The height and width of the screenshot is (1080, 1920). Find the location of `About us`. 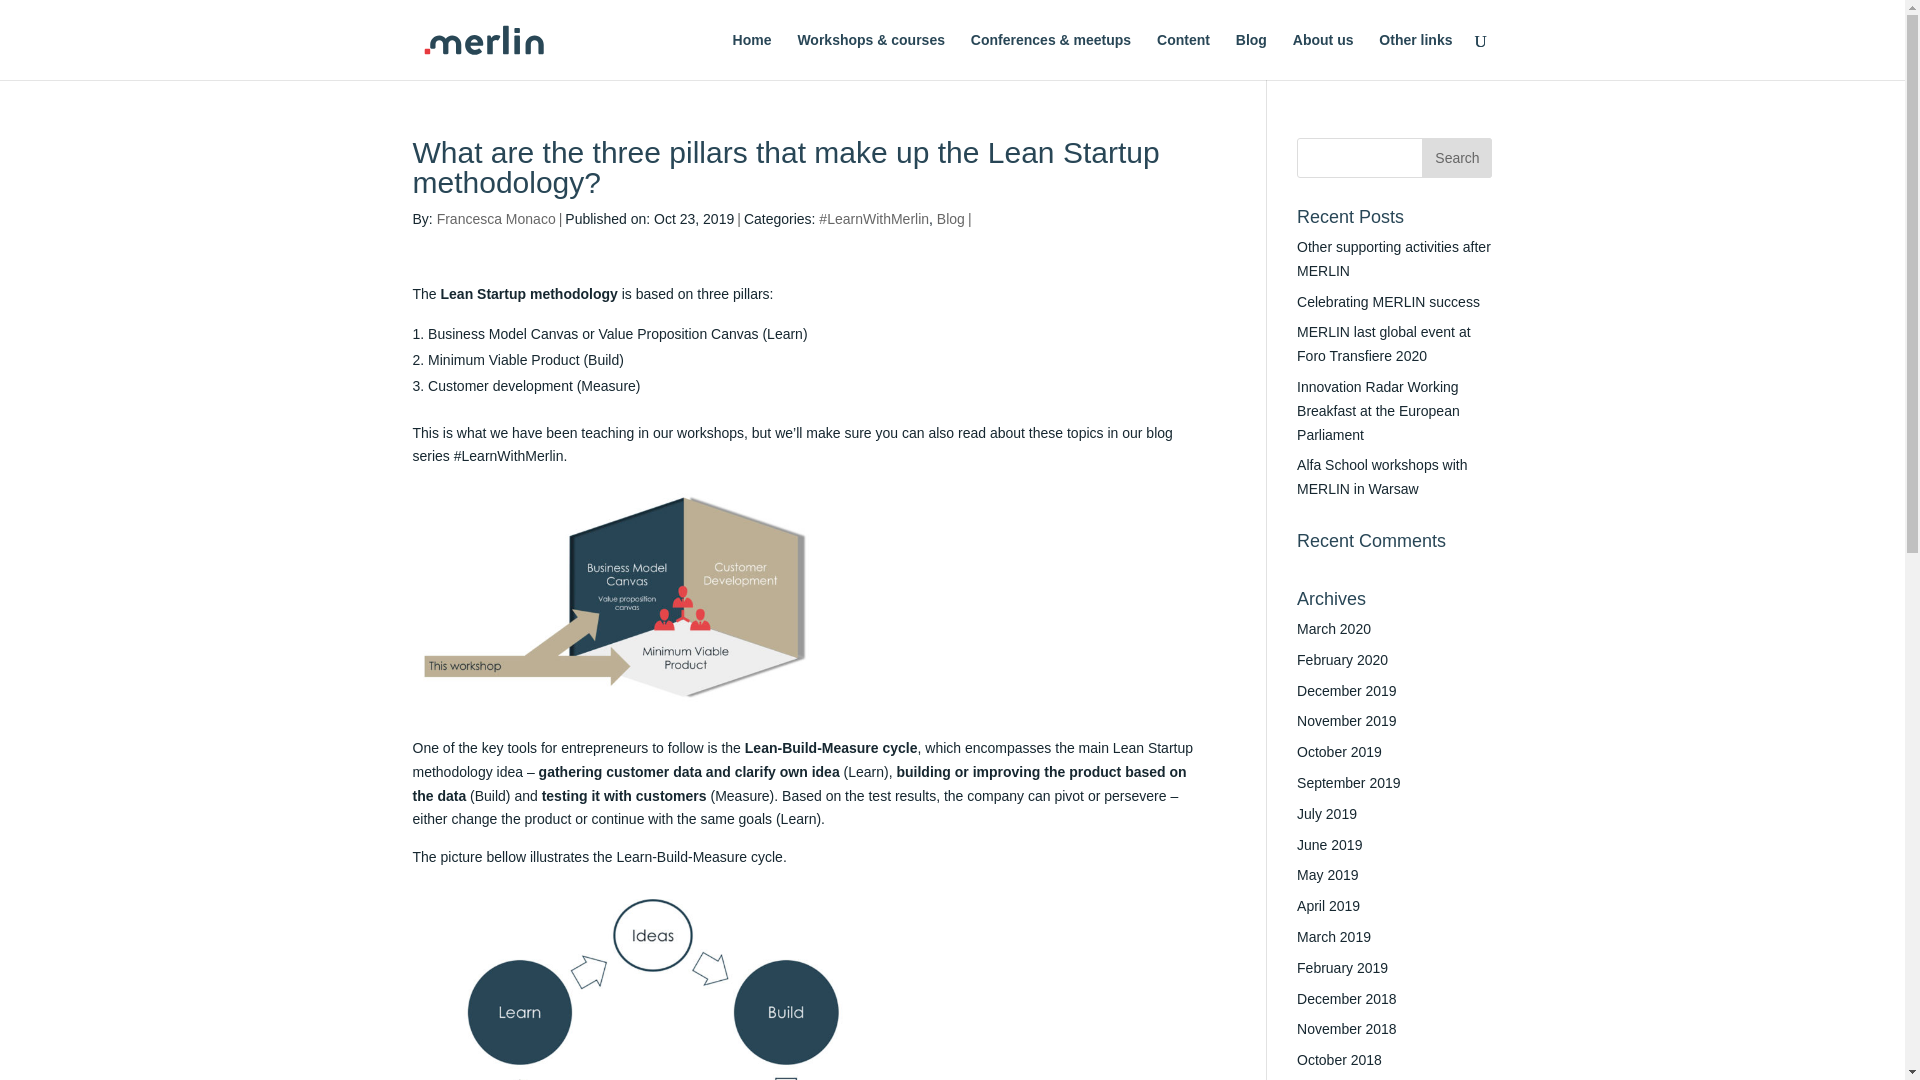

About us is located at coordinates (1322, 56).